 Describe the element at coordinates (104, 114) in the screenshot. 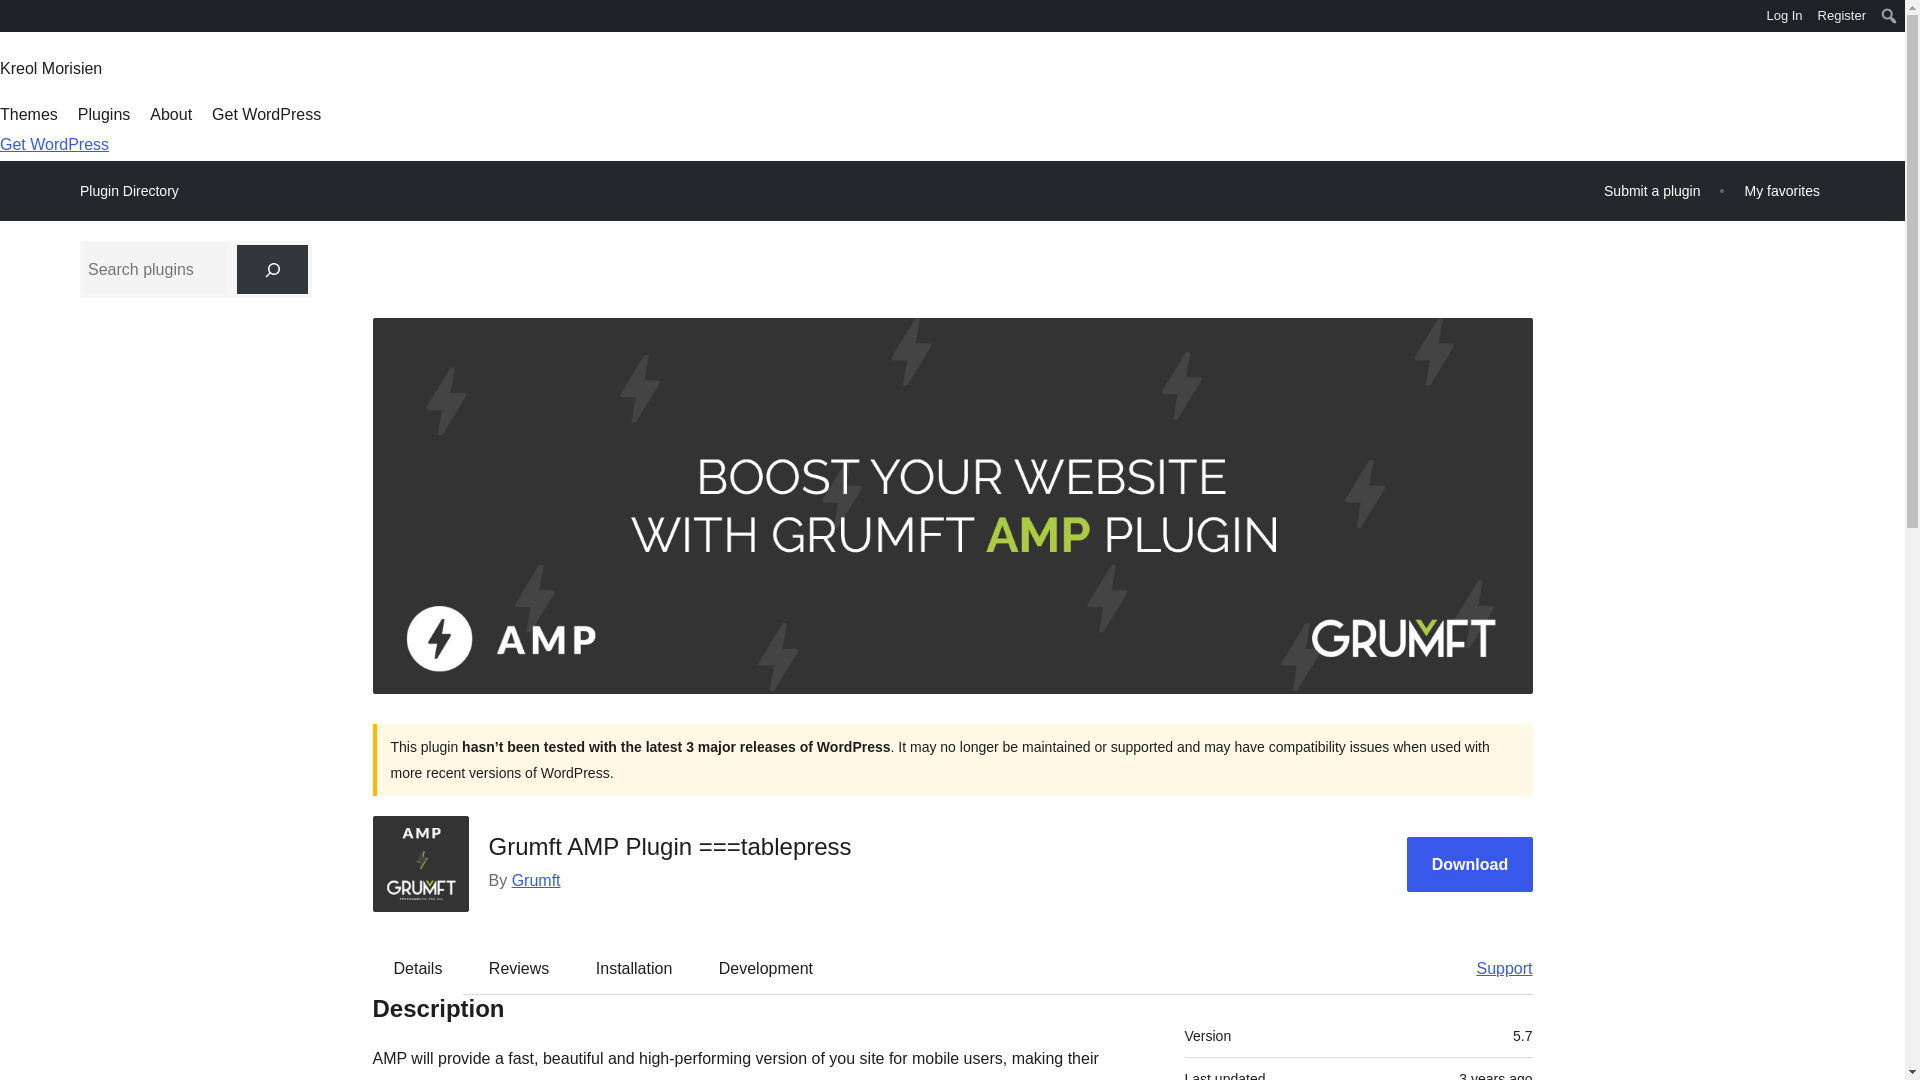

I see `Plugins` at that location.